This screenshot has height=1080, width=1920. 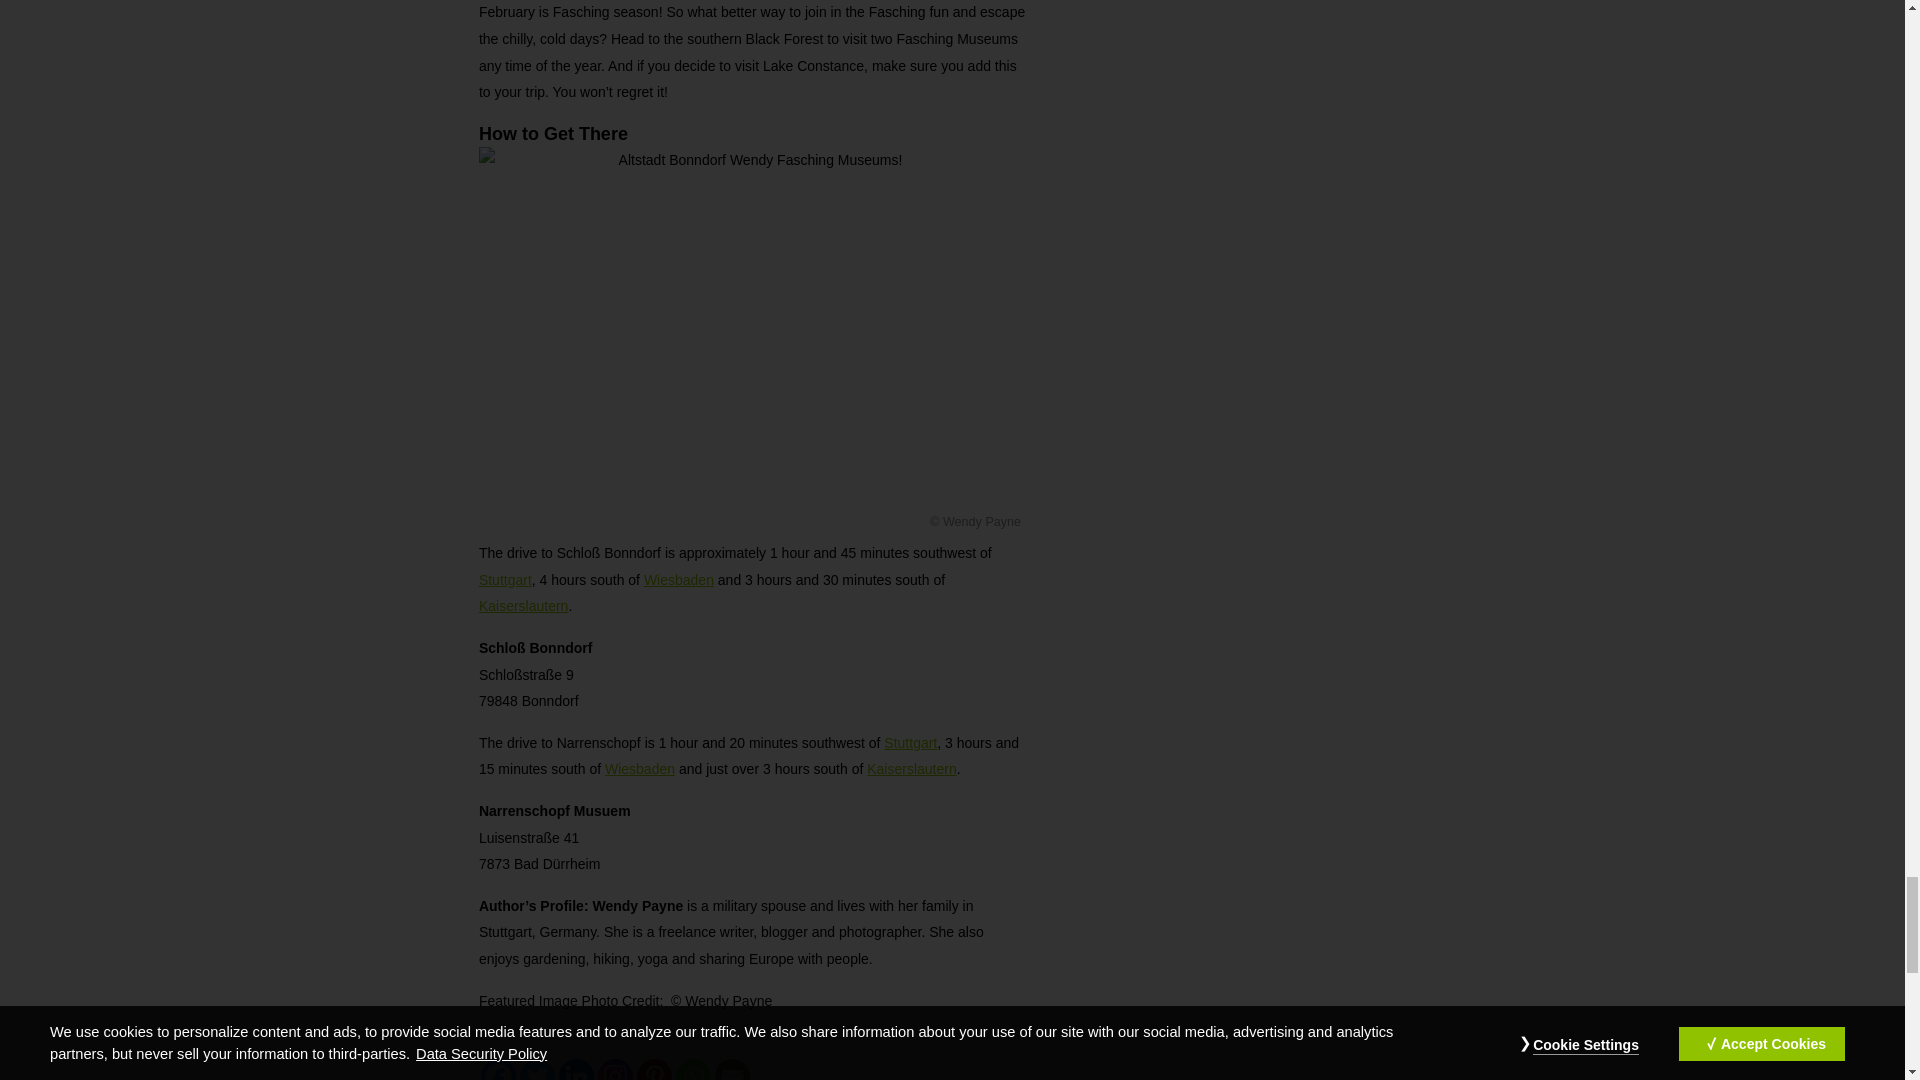 What do you see at coordinates (615, 1070) in the screenshot?
I see `Instagram` at bounding box center [615, 1070].